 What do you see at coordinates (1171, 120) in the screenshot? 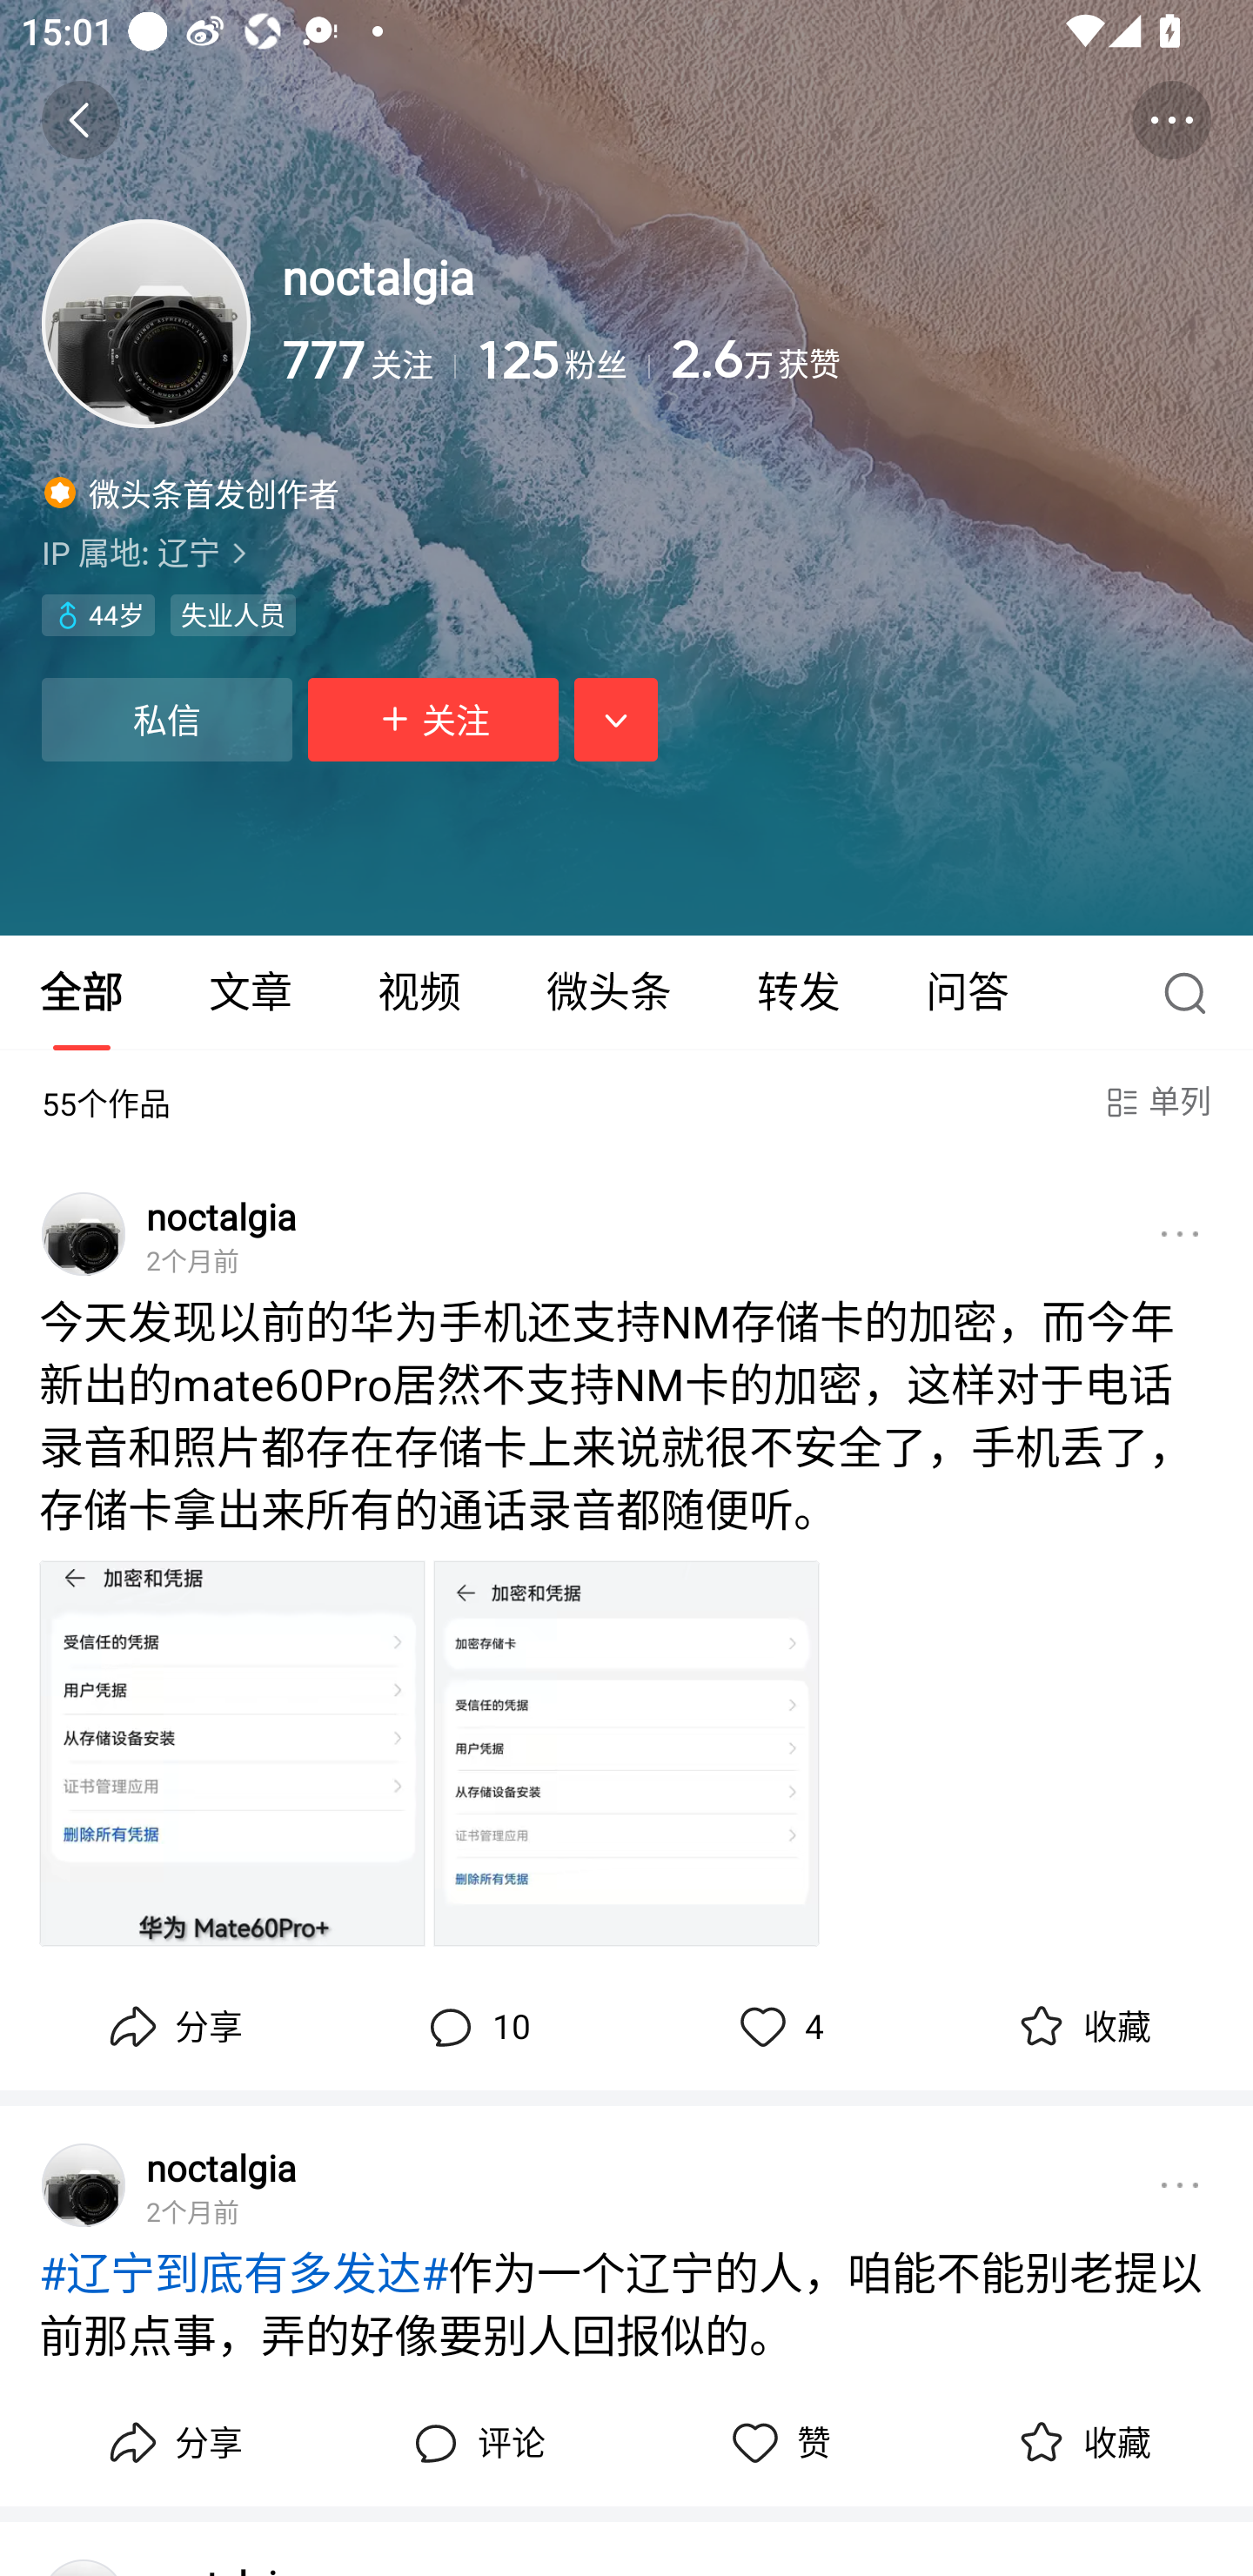
I see `更多操作` at bounding box center [1171, 120].